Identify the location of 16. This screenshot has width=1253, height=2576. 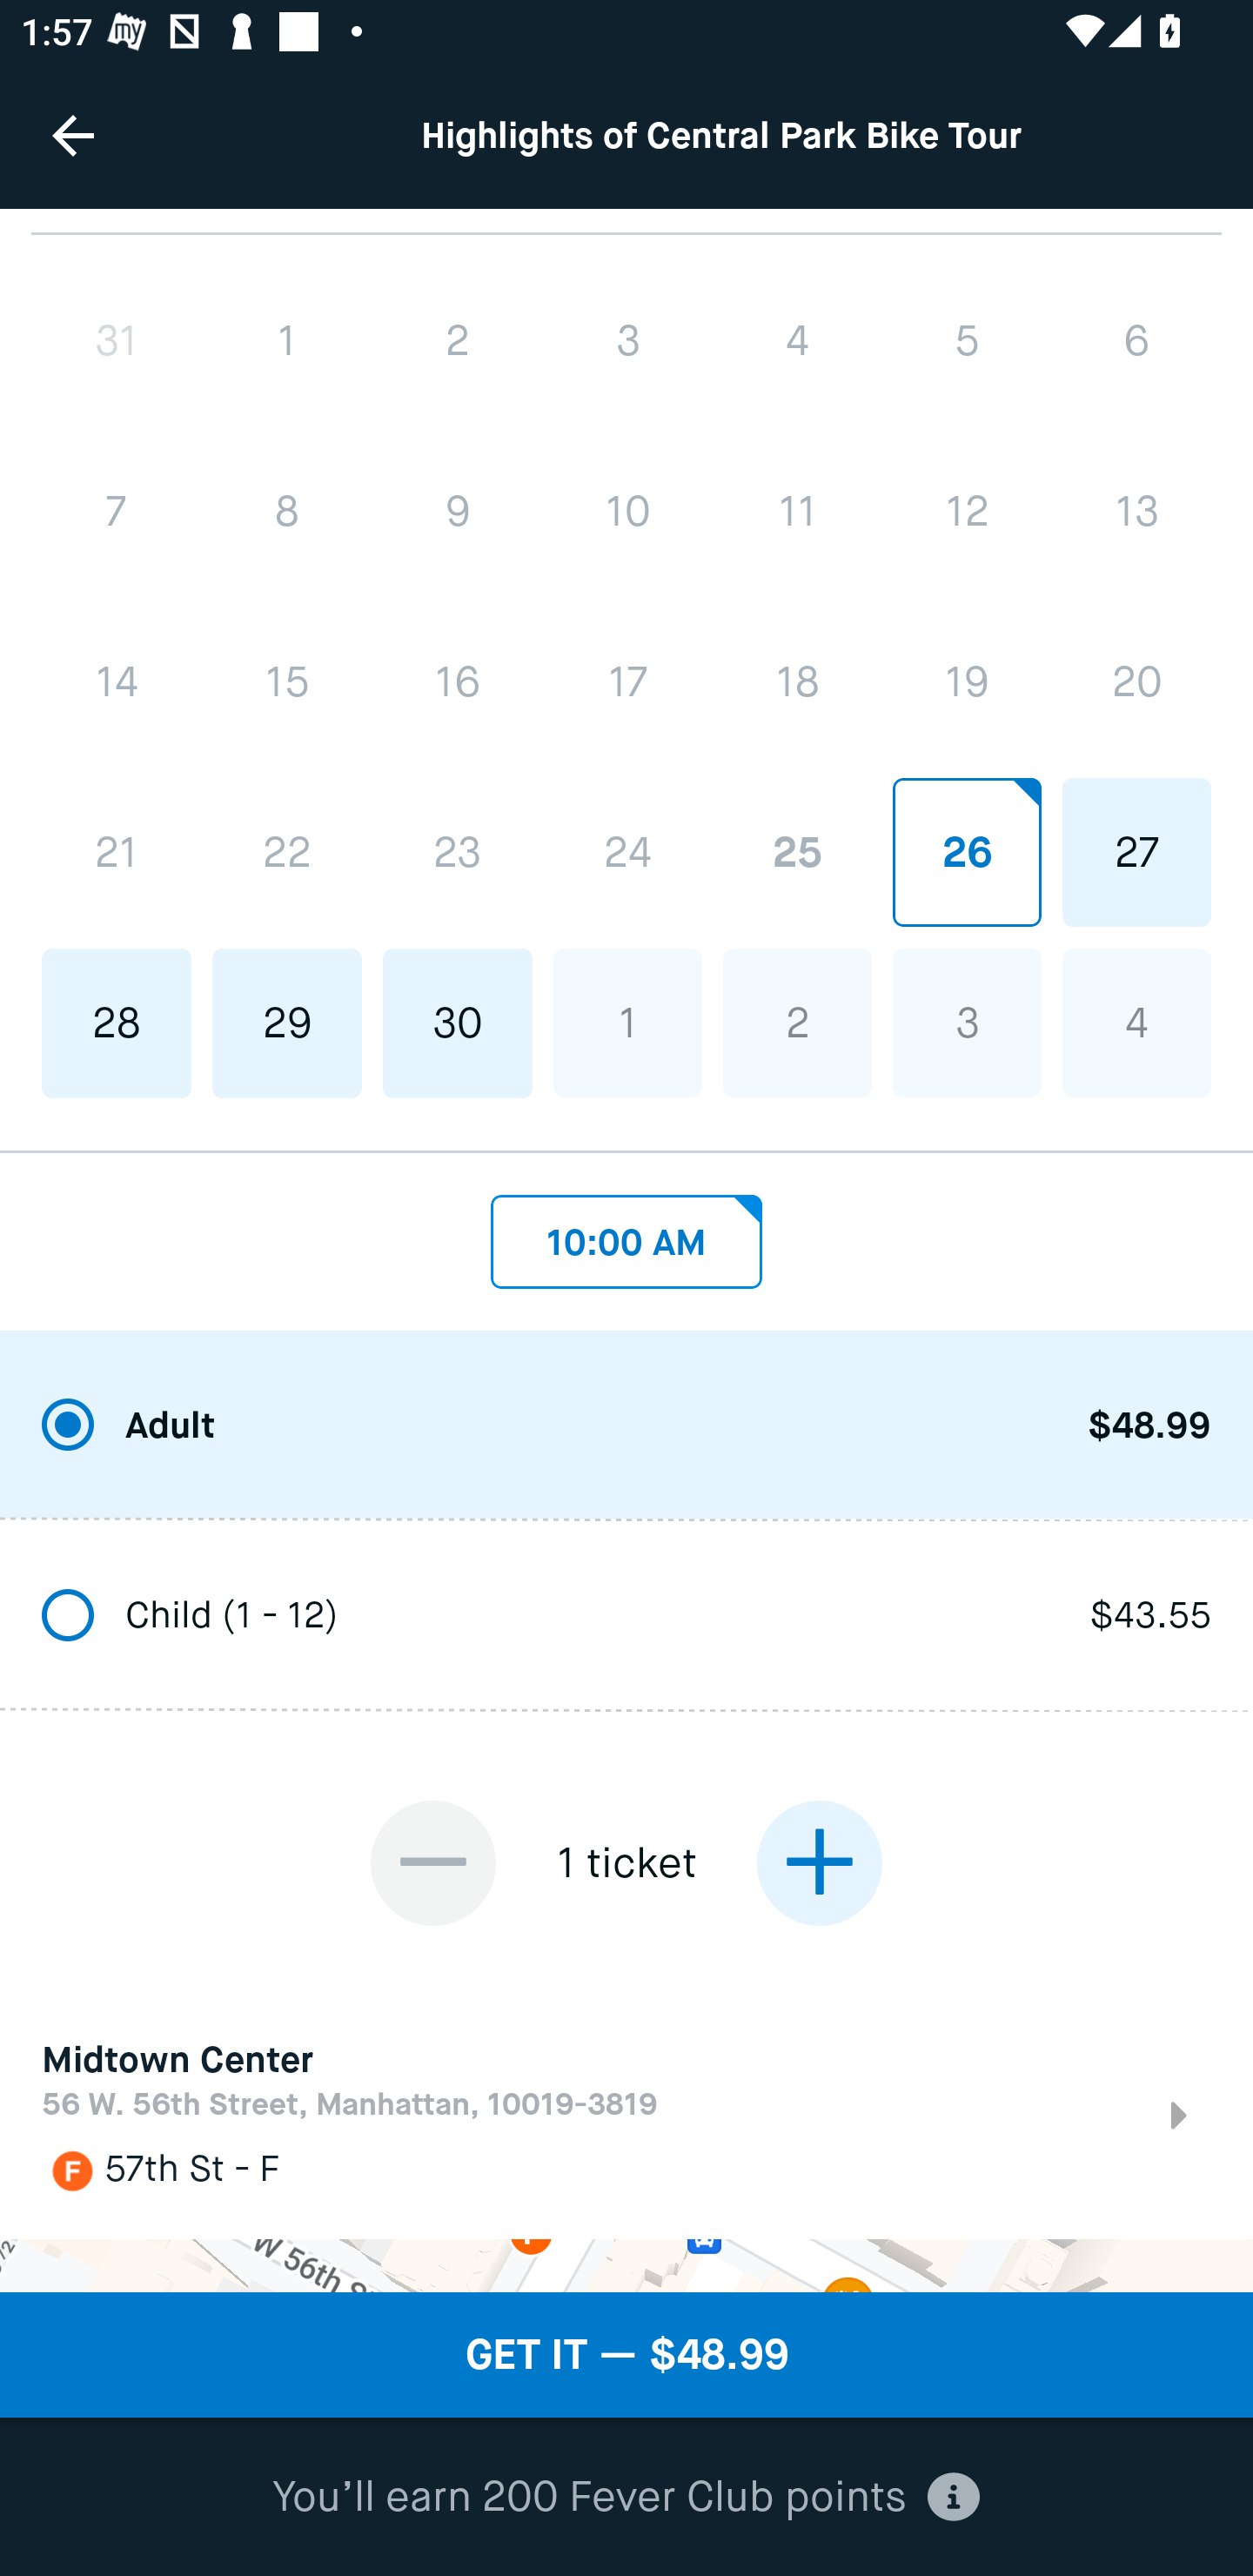
(458, 682).